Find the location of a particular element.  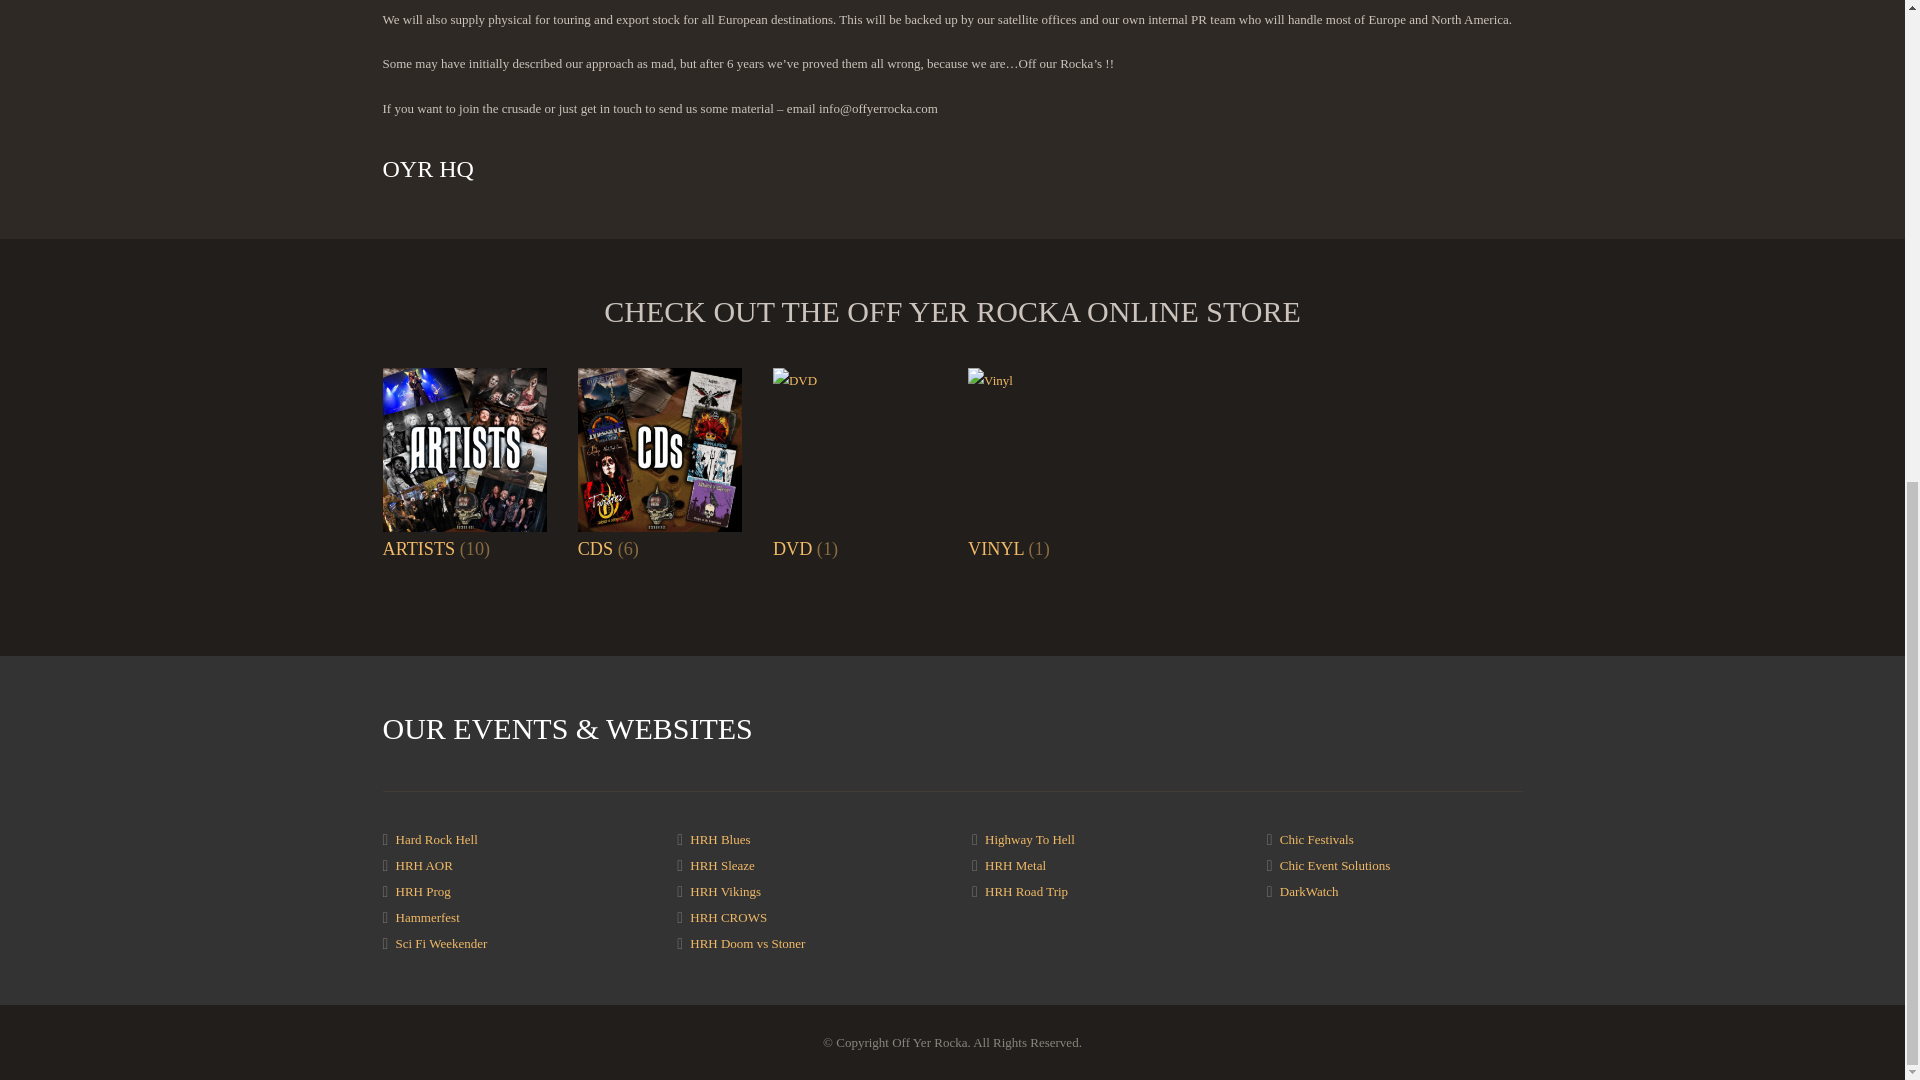

Back to top is located at coordinates (1864, 239).